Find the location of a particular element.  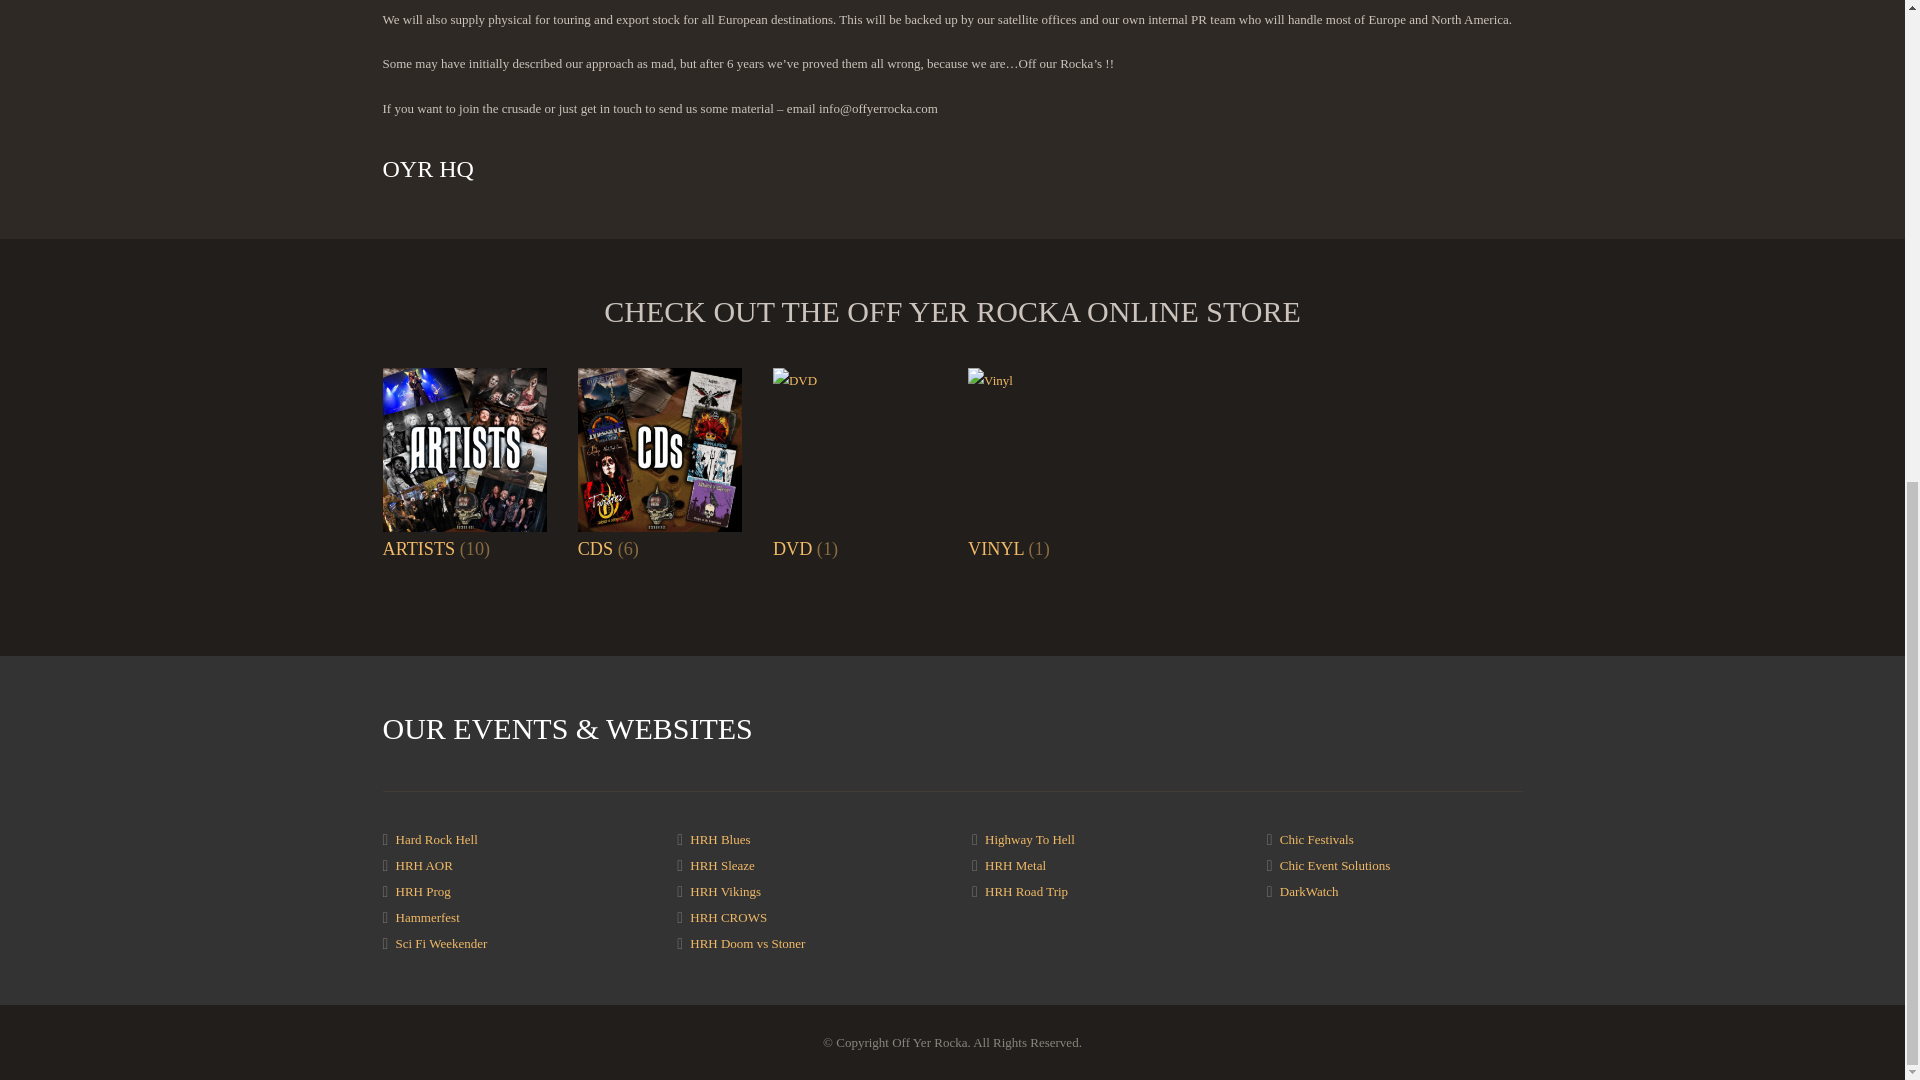

Back to top is located at coordinates (1864, 239).